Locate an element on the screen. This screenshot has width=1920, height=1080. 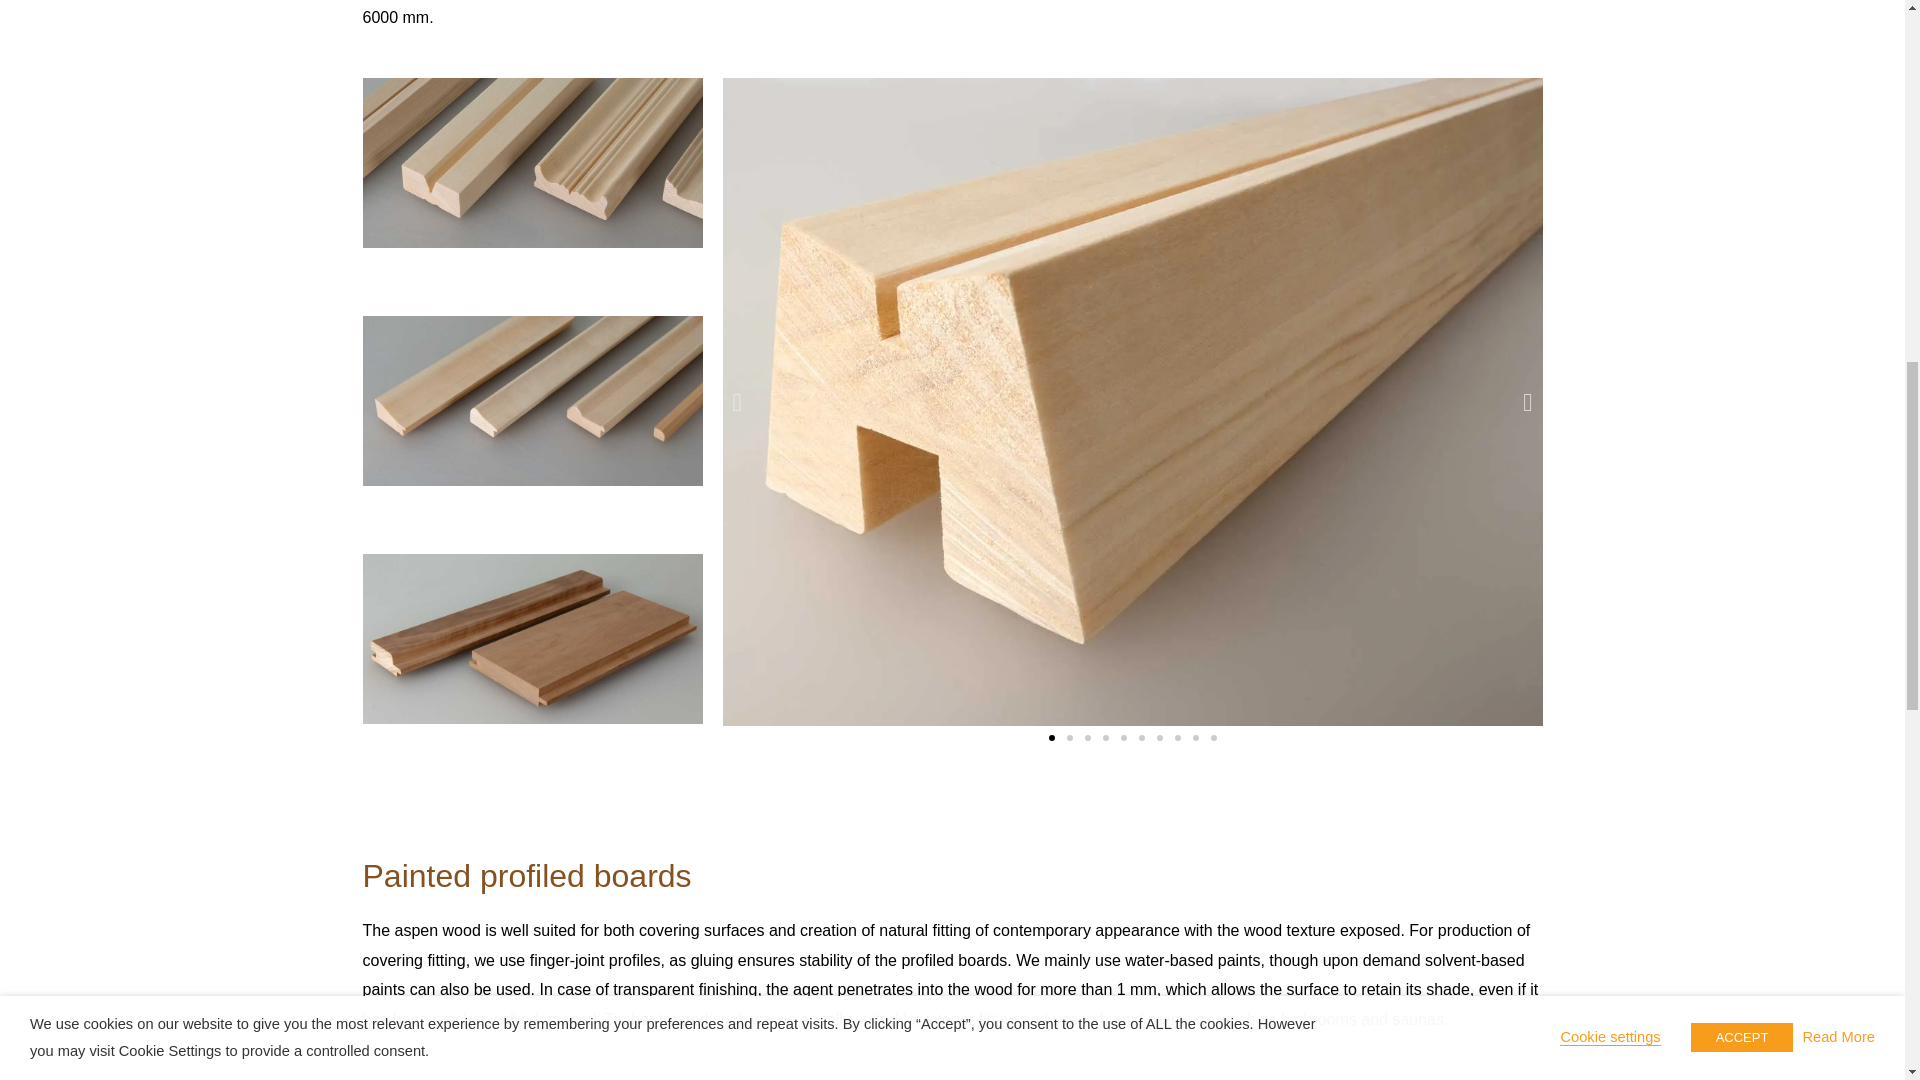
4plus finger joint boards in natural wood color is located at coordinates (532, 638).